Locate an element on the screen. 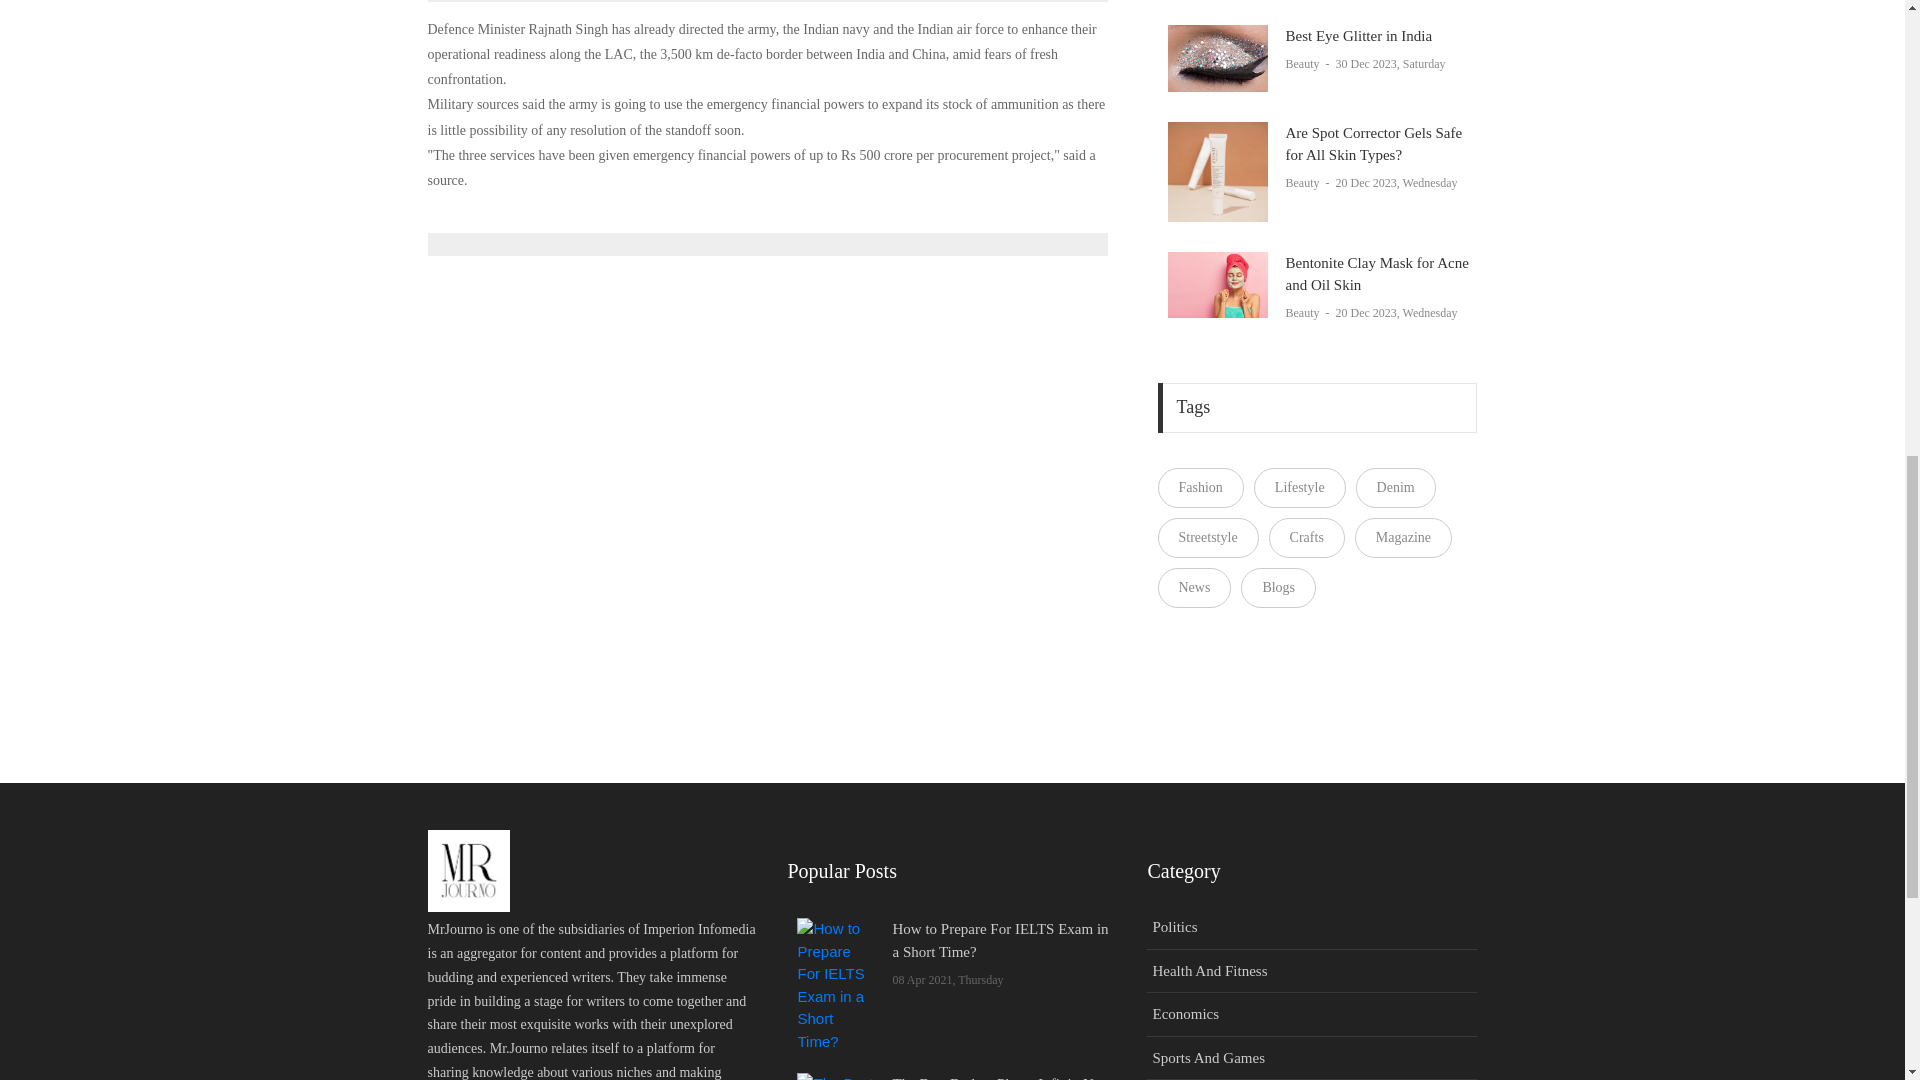 This screenshot has height=1080, width=1920. Bentonite Clay Mask for Acne and Oil Skin is located at coordinates (1217, 284).